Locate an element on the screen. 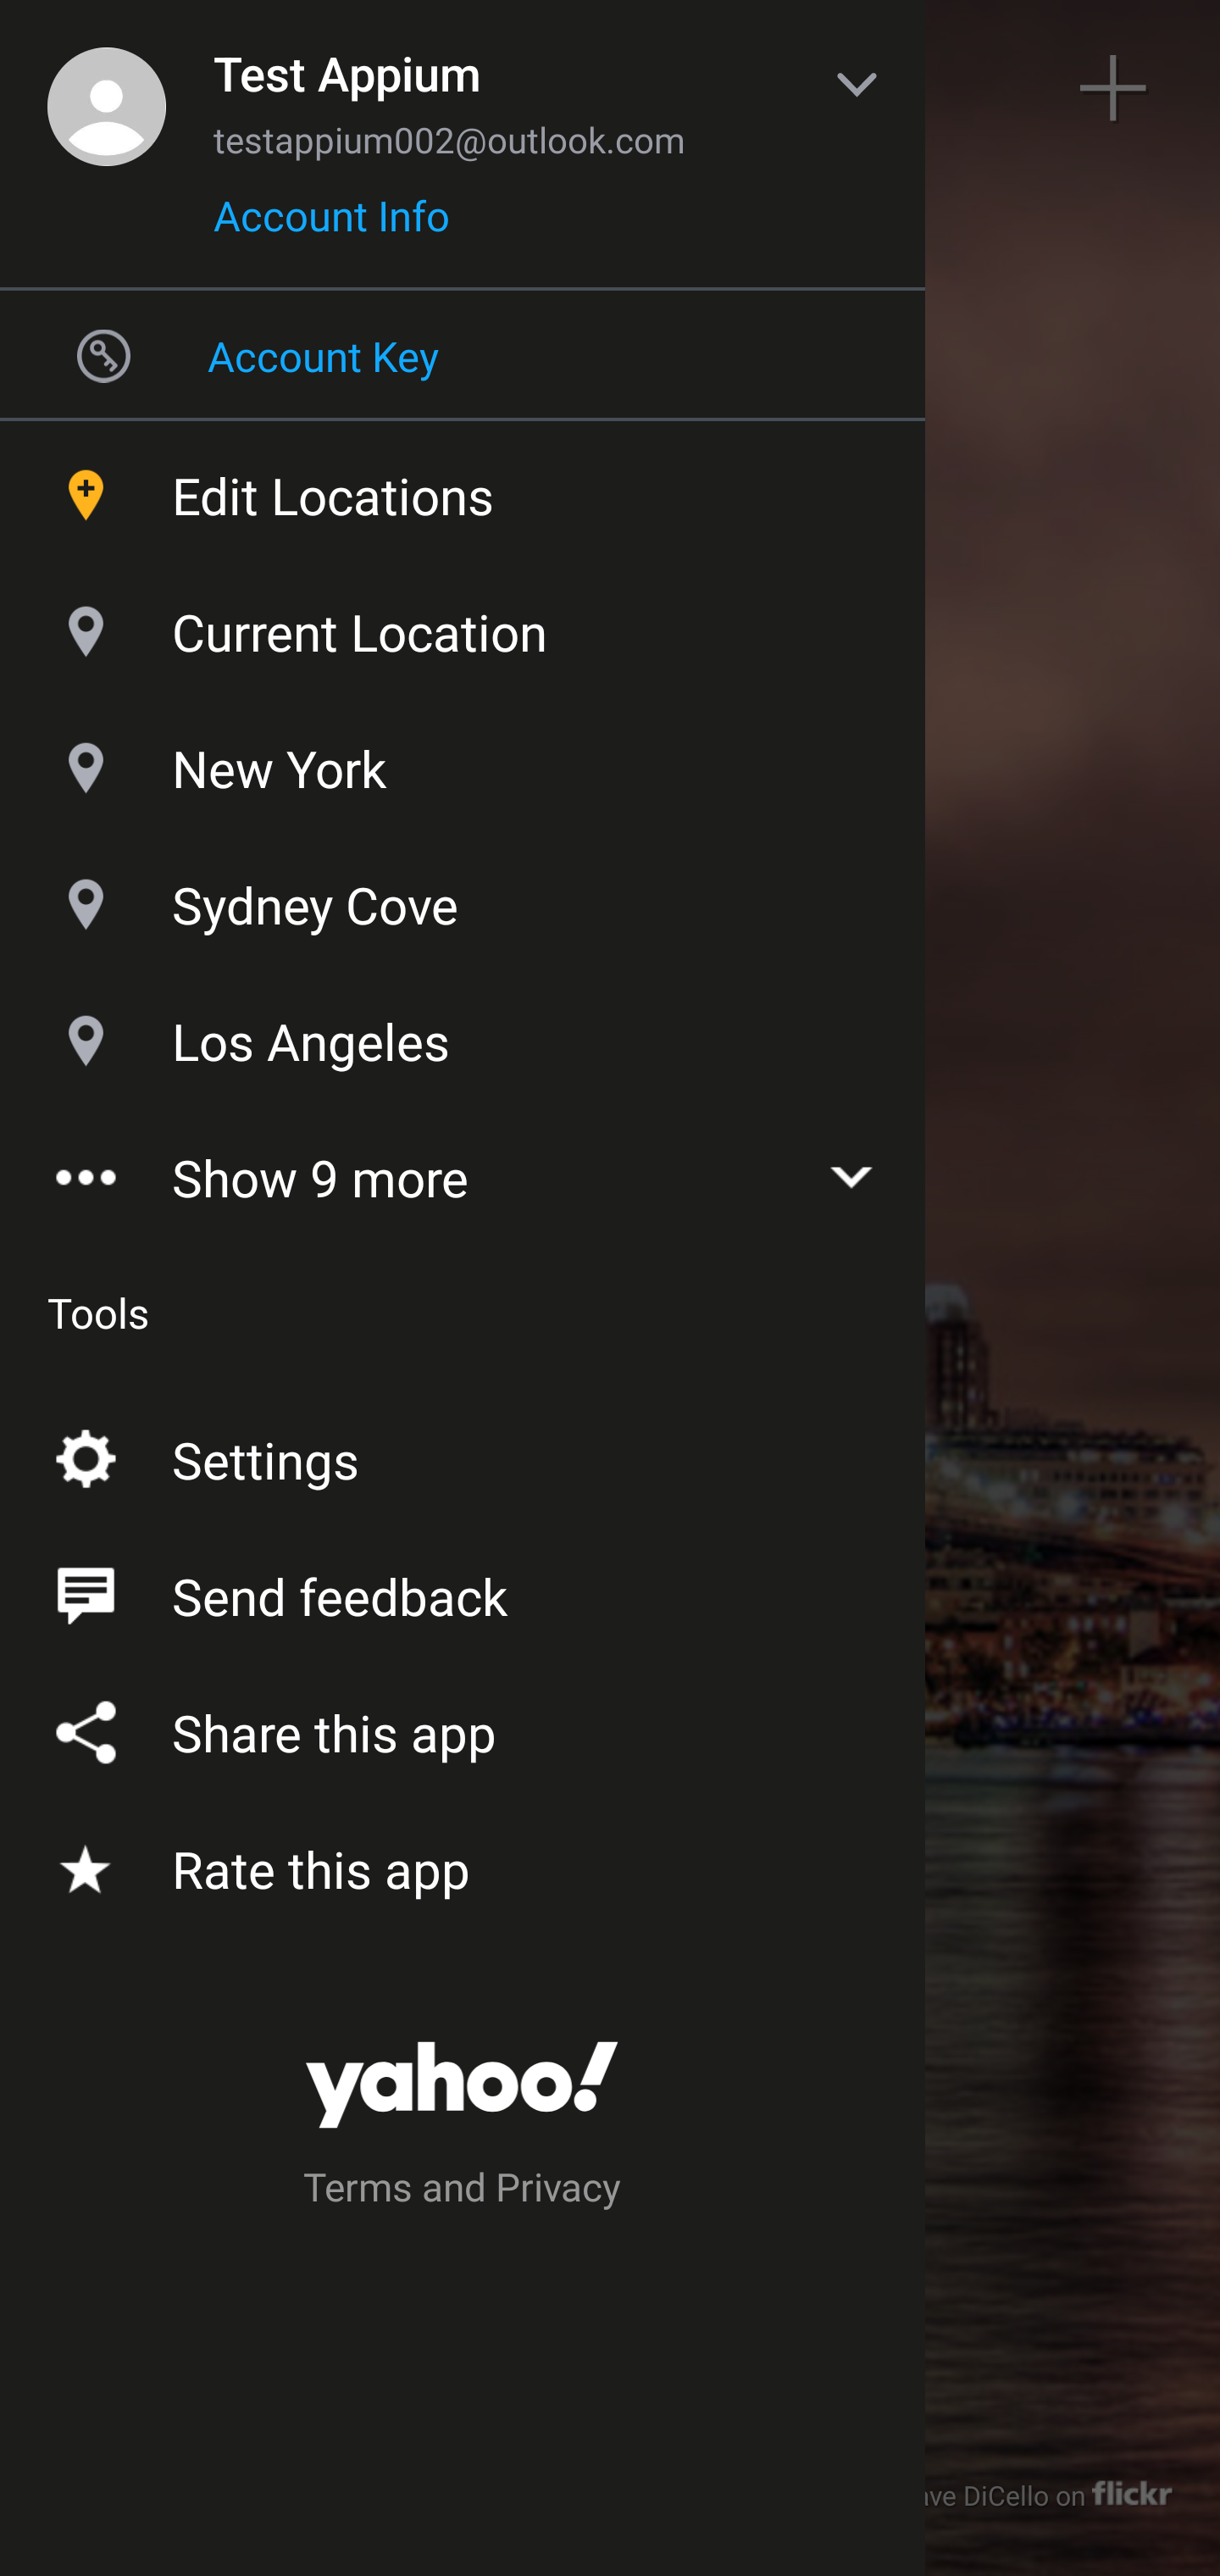  Settings is located at coordinates (463, 1454).